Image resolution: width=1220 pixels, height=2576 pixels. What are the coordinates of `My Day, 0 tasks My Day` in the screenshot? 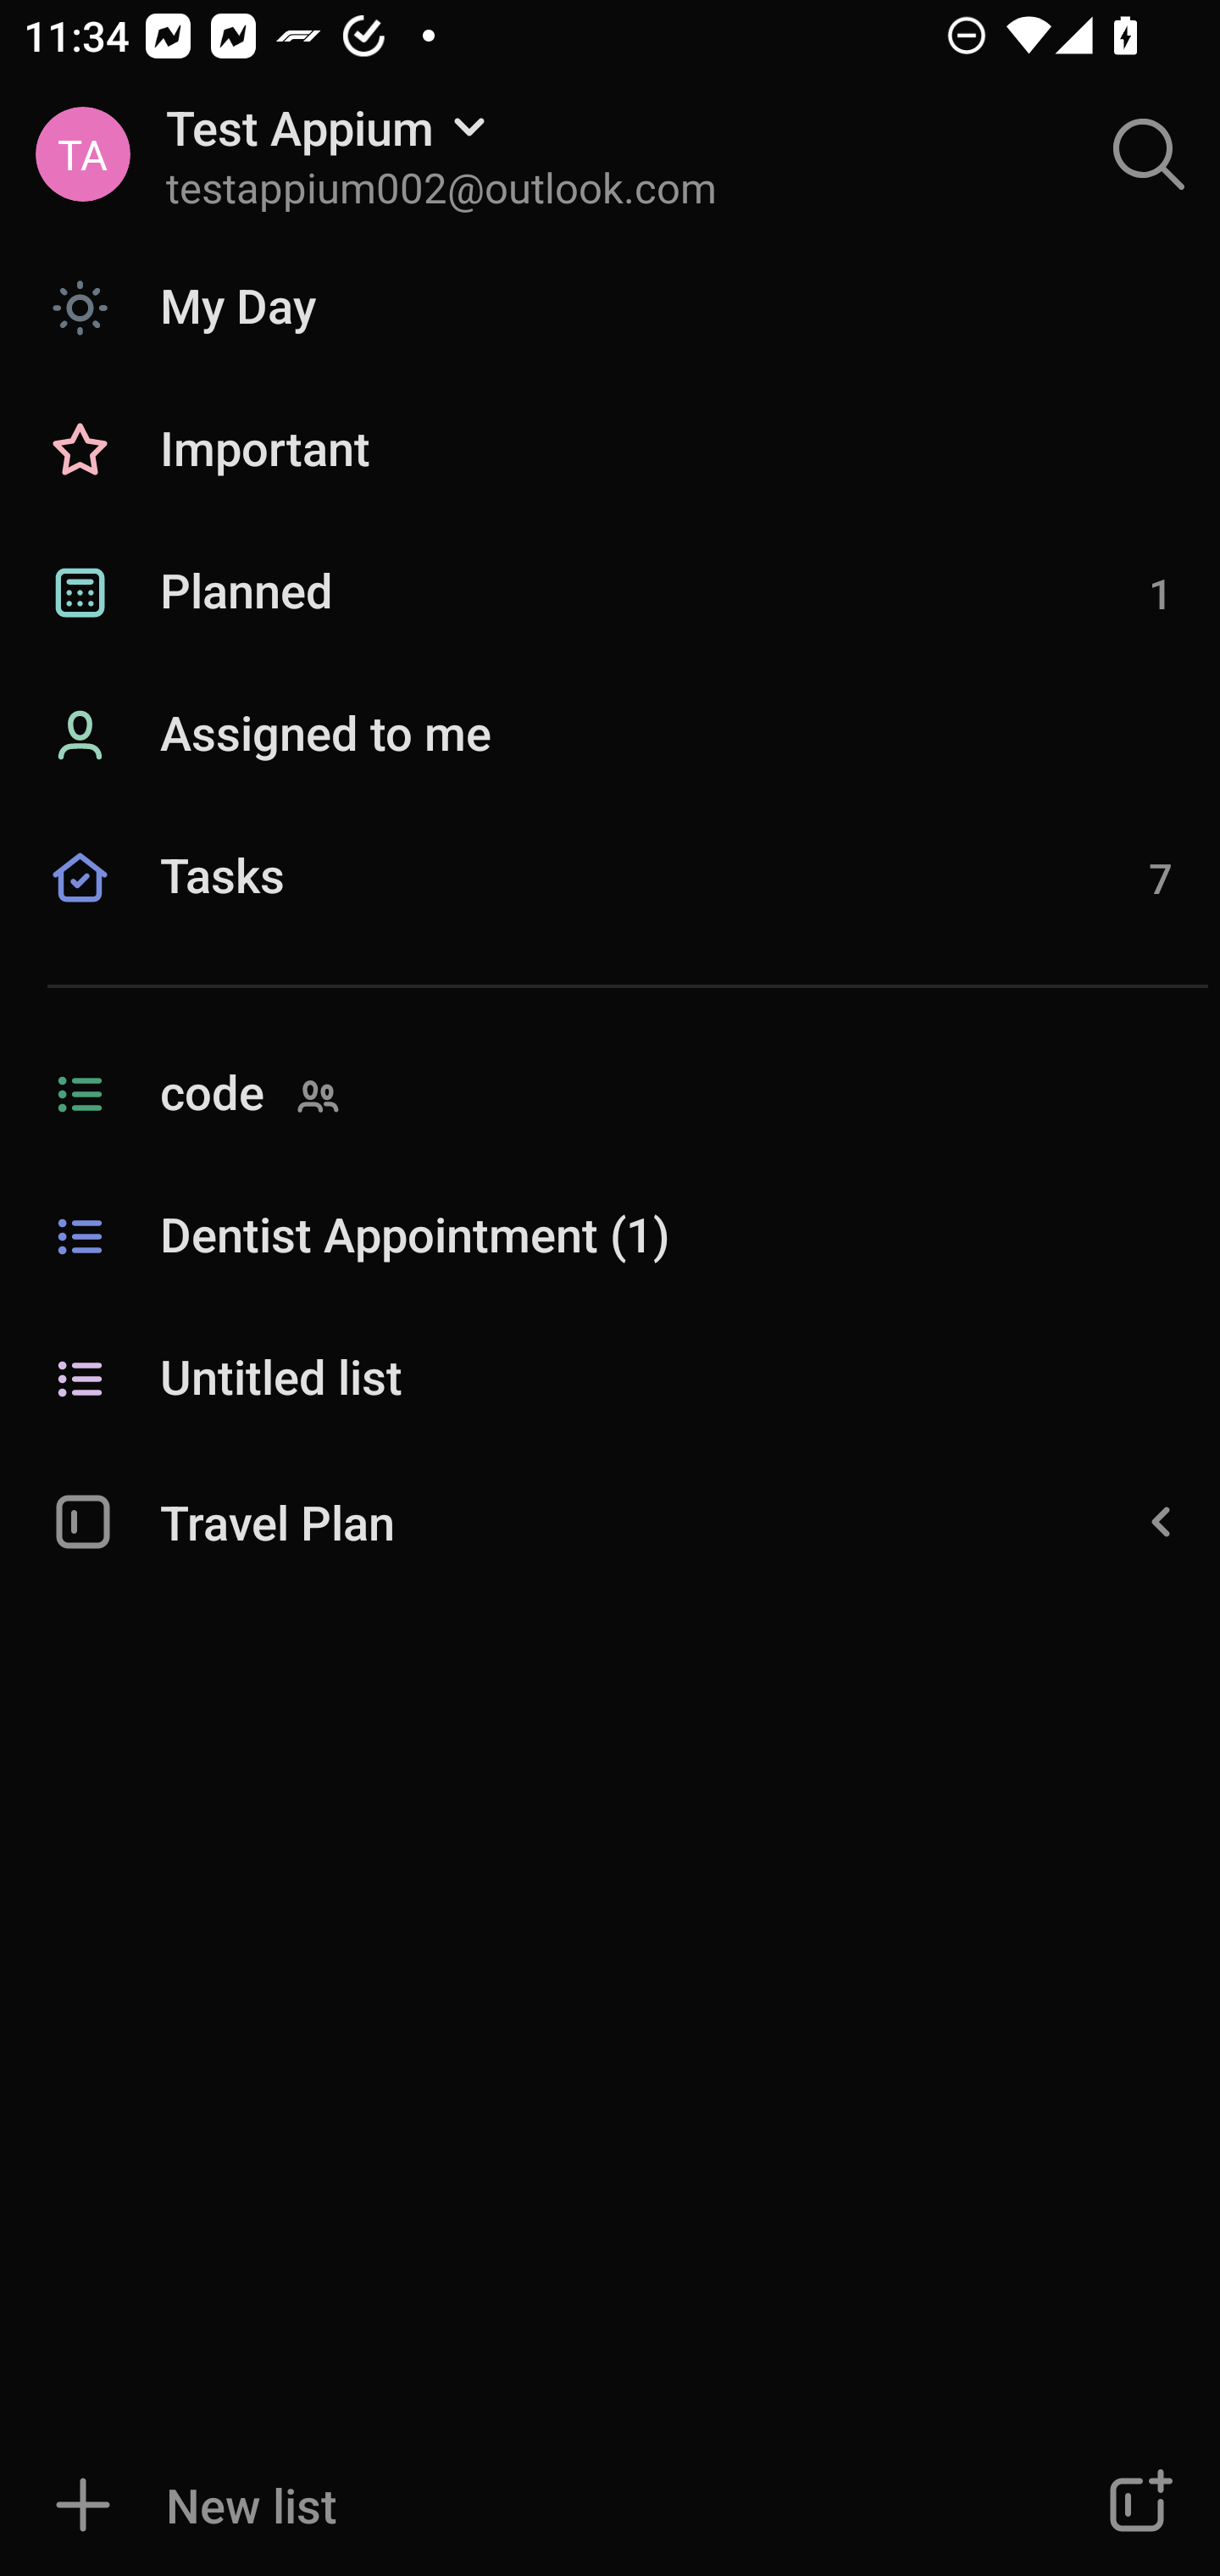 It's located at (610, 307).